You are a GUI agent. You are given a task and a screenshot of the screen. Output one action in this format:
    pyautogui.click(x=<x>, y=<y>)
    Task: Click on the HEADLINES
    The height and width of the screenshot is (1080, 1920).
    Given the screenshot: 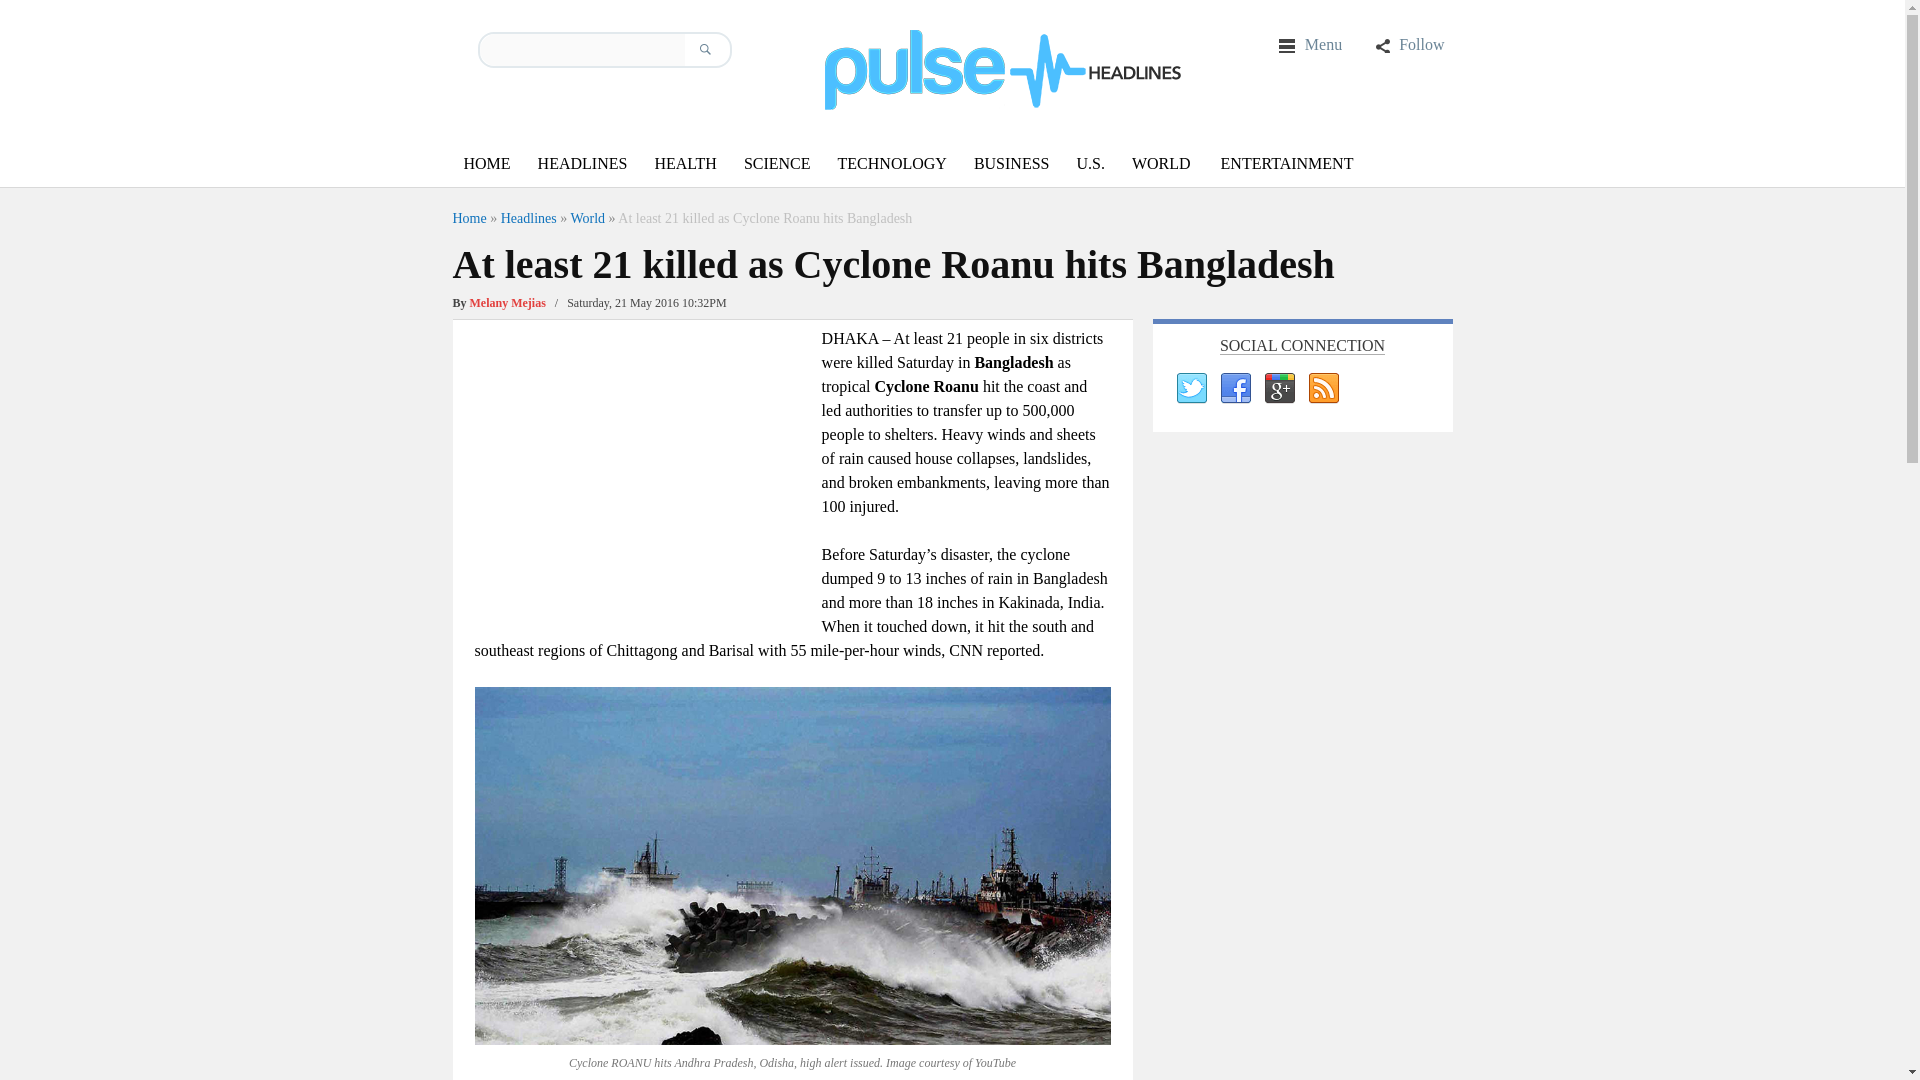 What is the action you would take?
    pyautogui.click(x=582, y=164)
    